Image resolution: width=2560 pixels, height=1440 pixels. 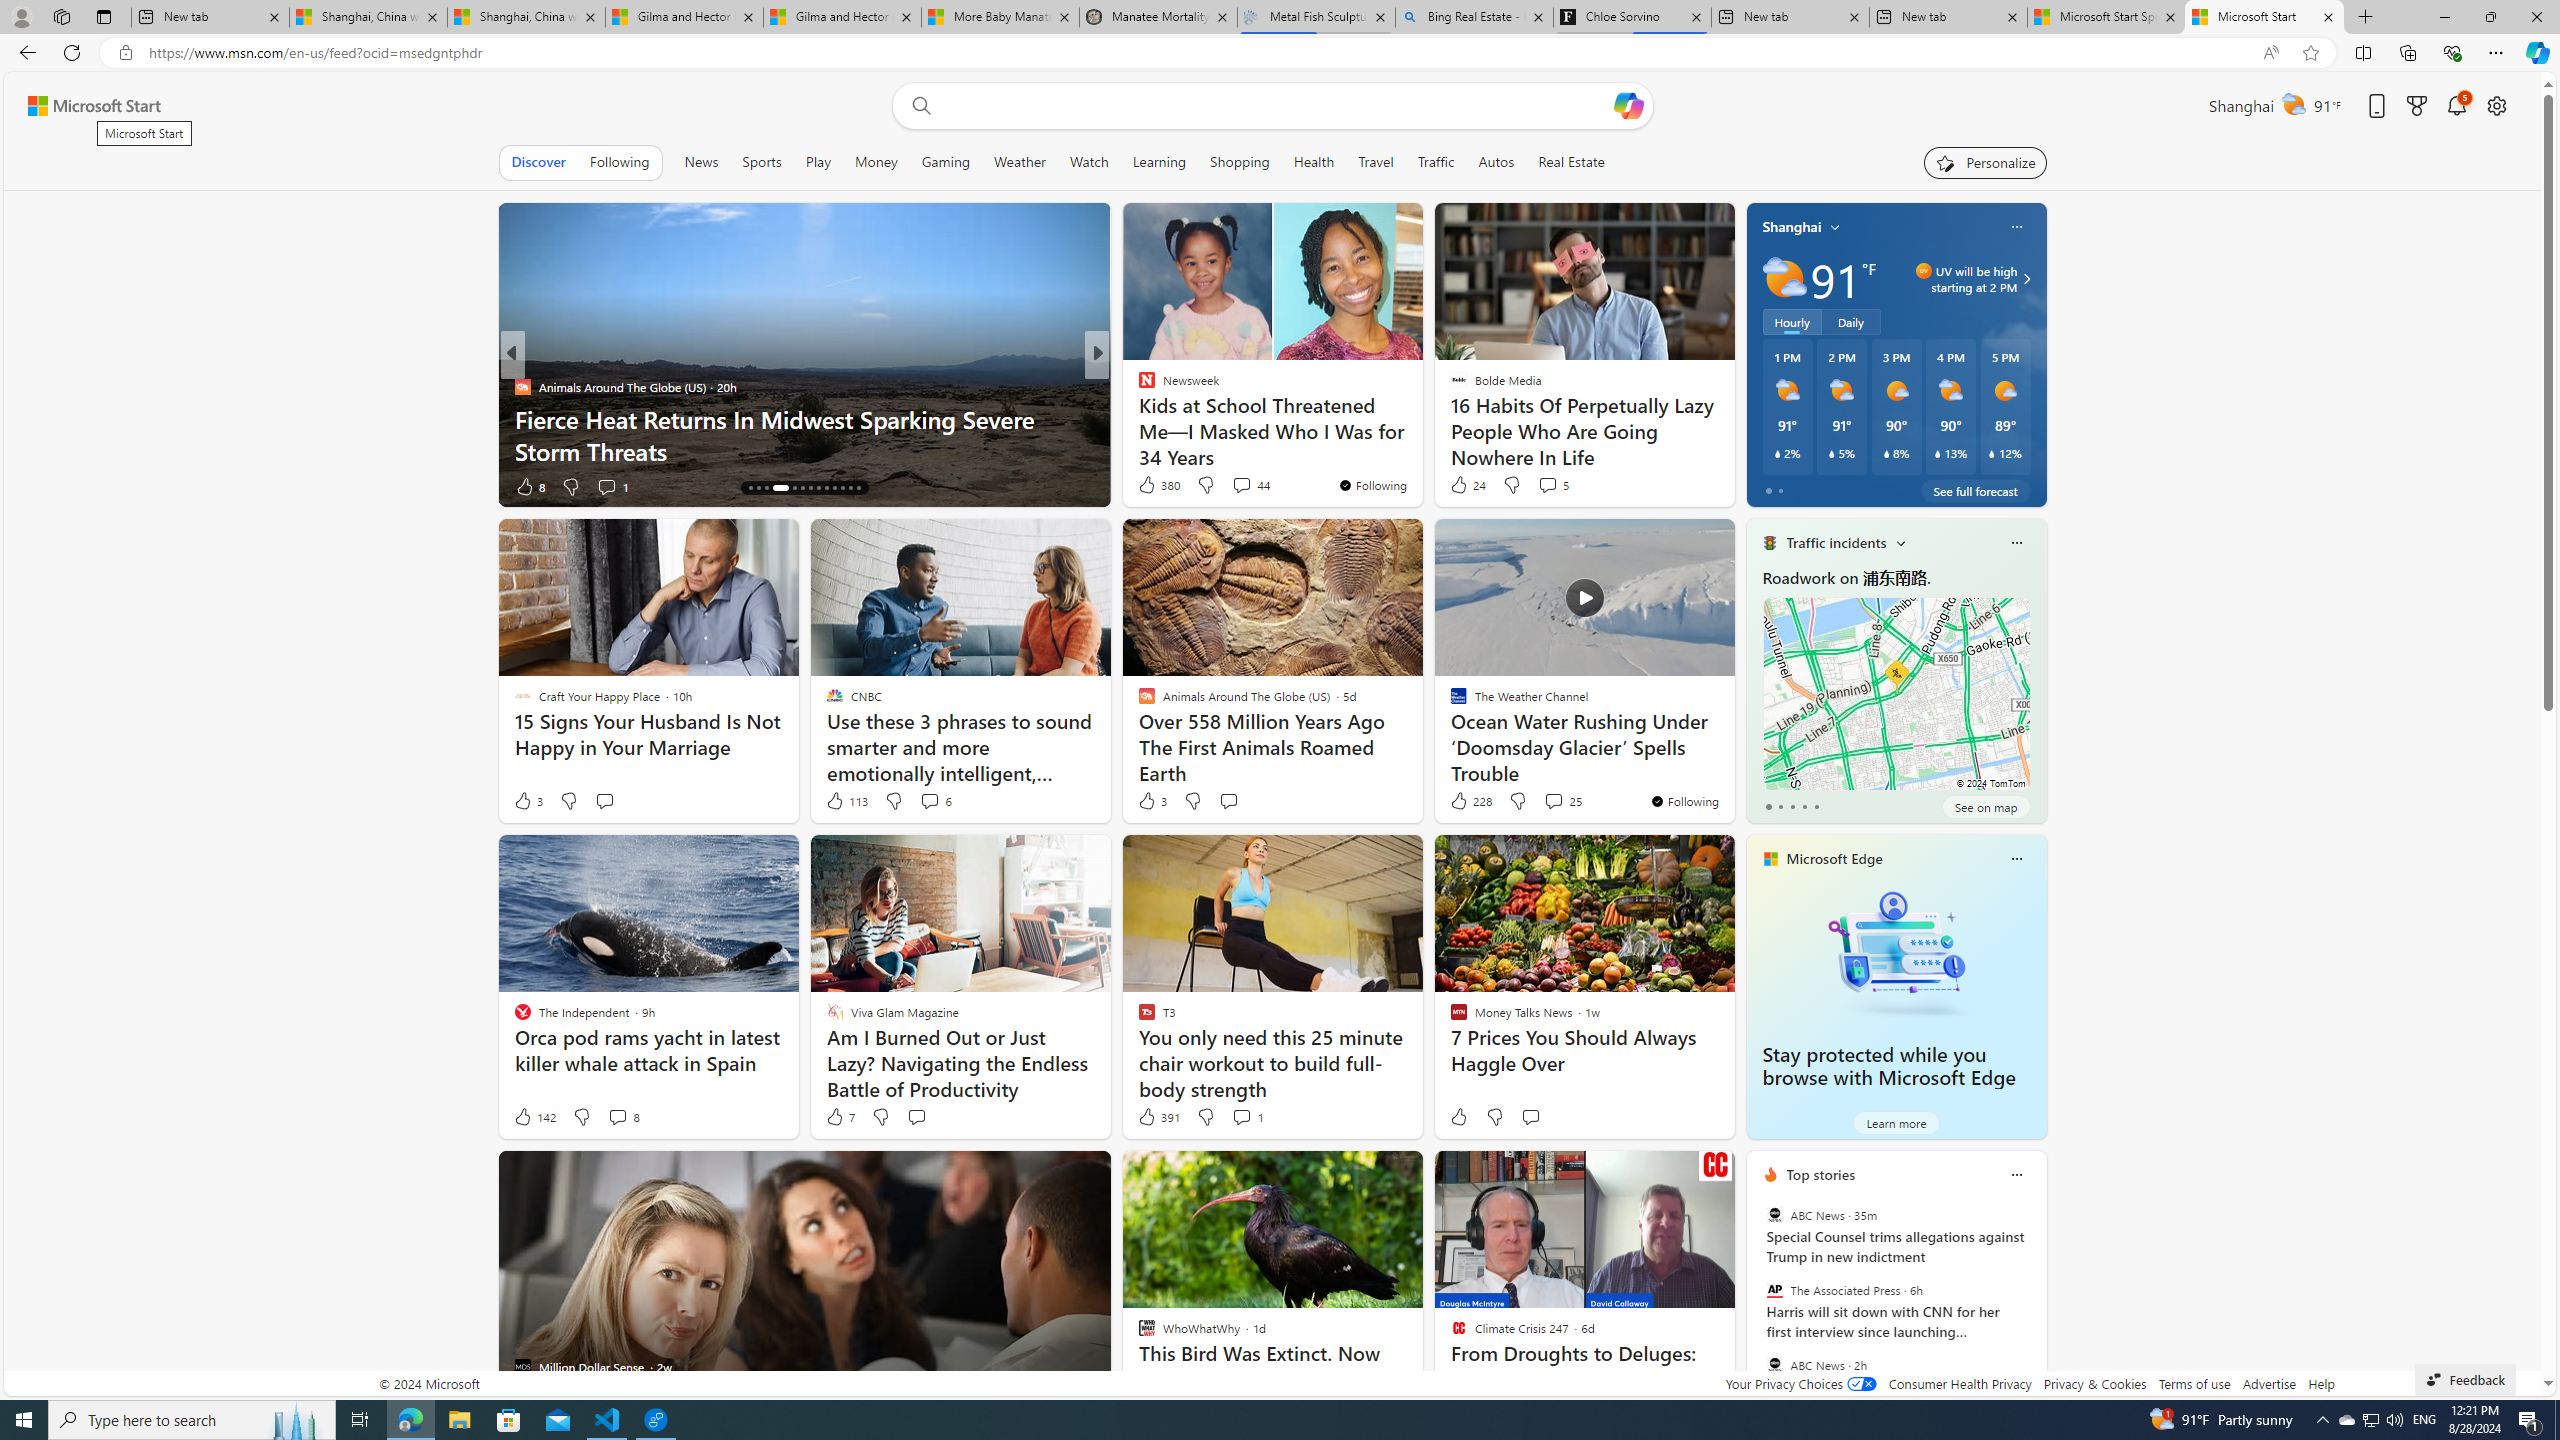 I want to click on tab-3, so click(x=1803, y=806).